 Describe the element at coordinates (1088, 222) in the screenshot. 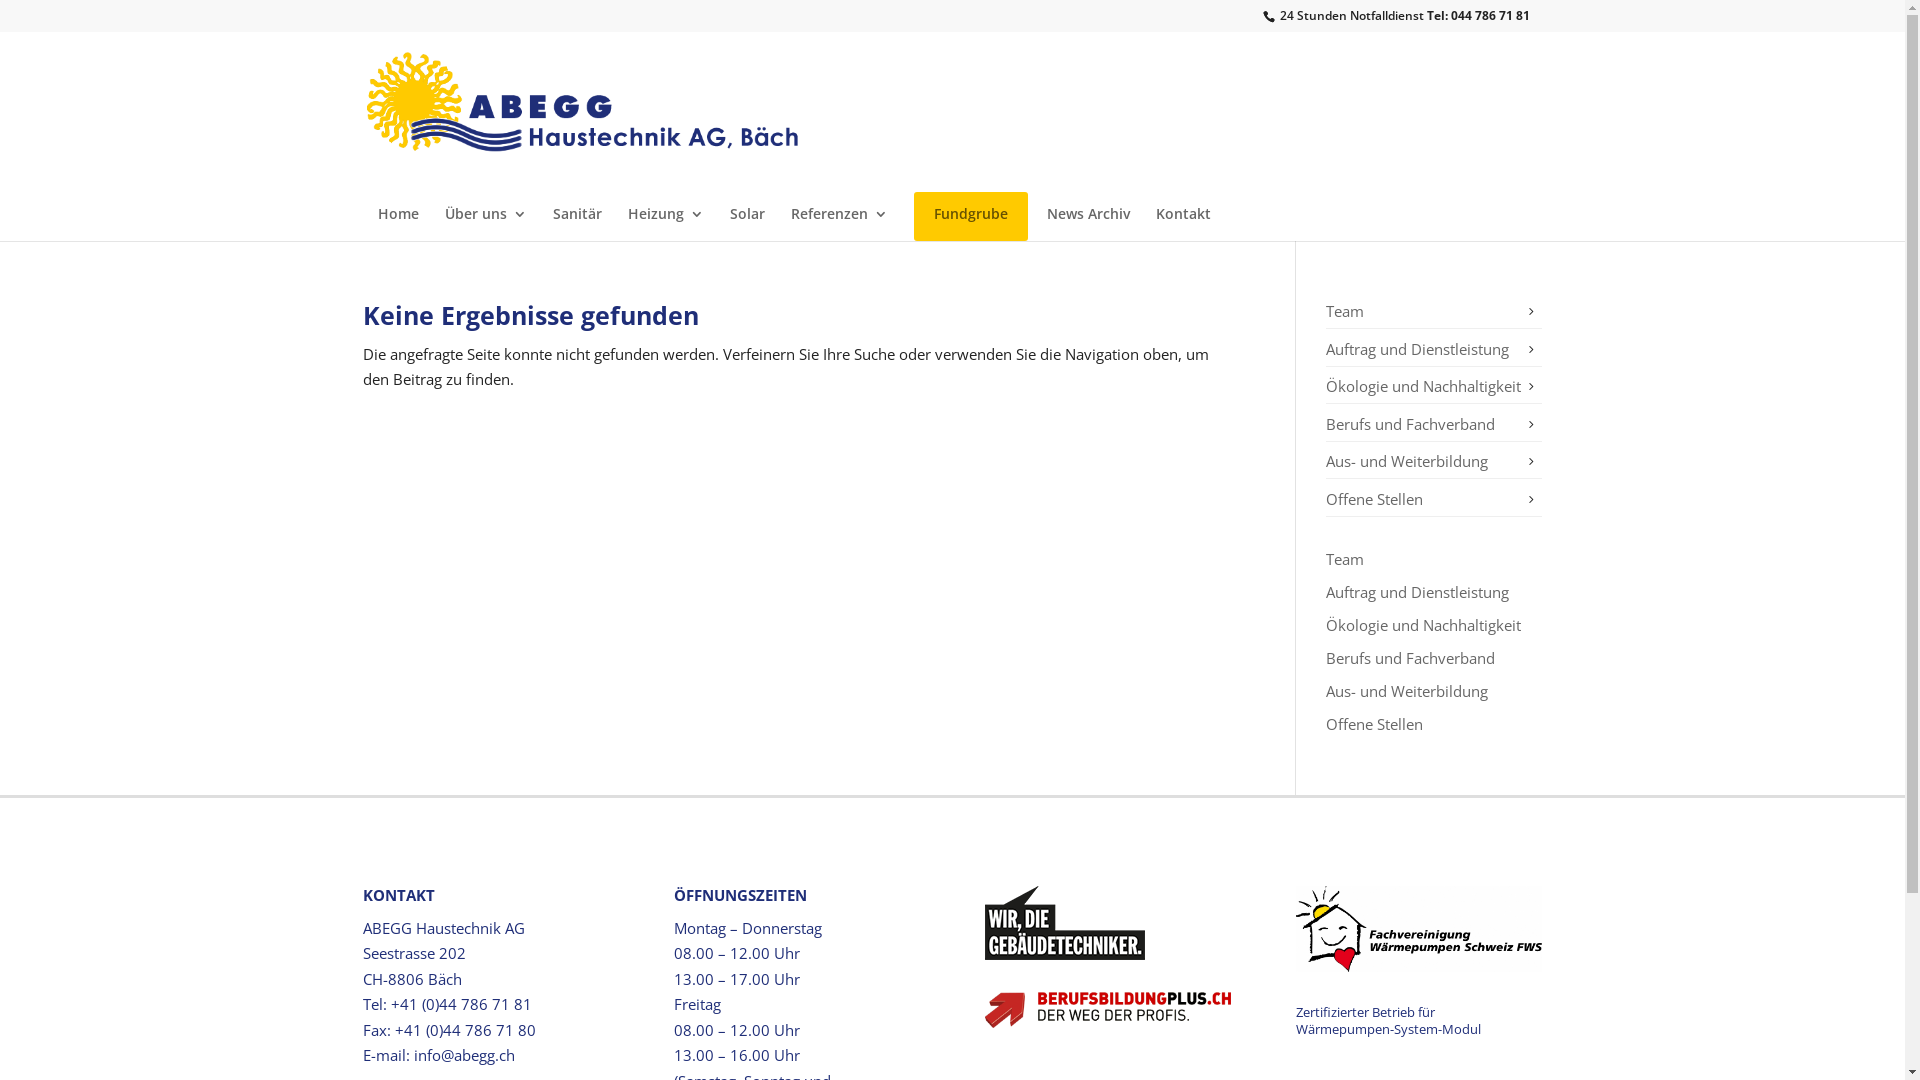

I see `News Archiv` at that location.